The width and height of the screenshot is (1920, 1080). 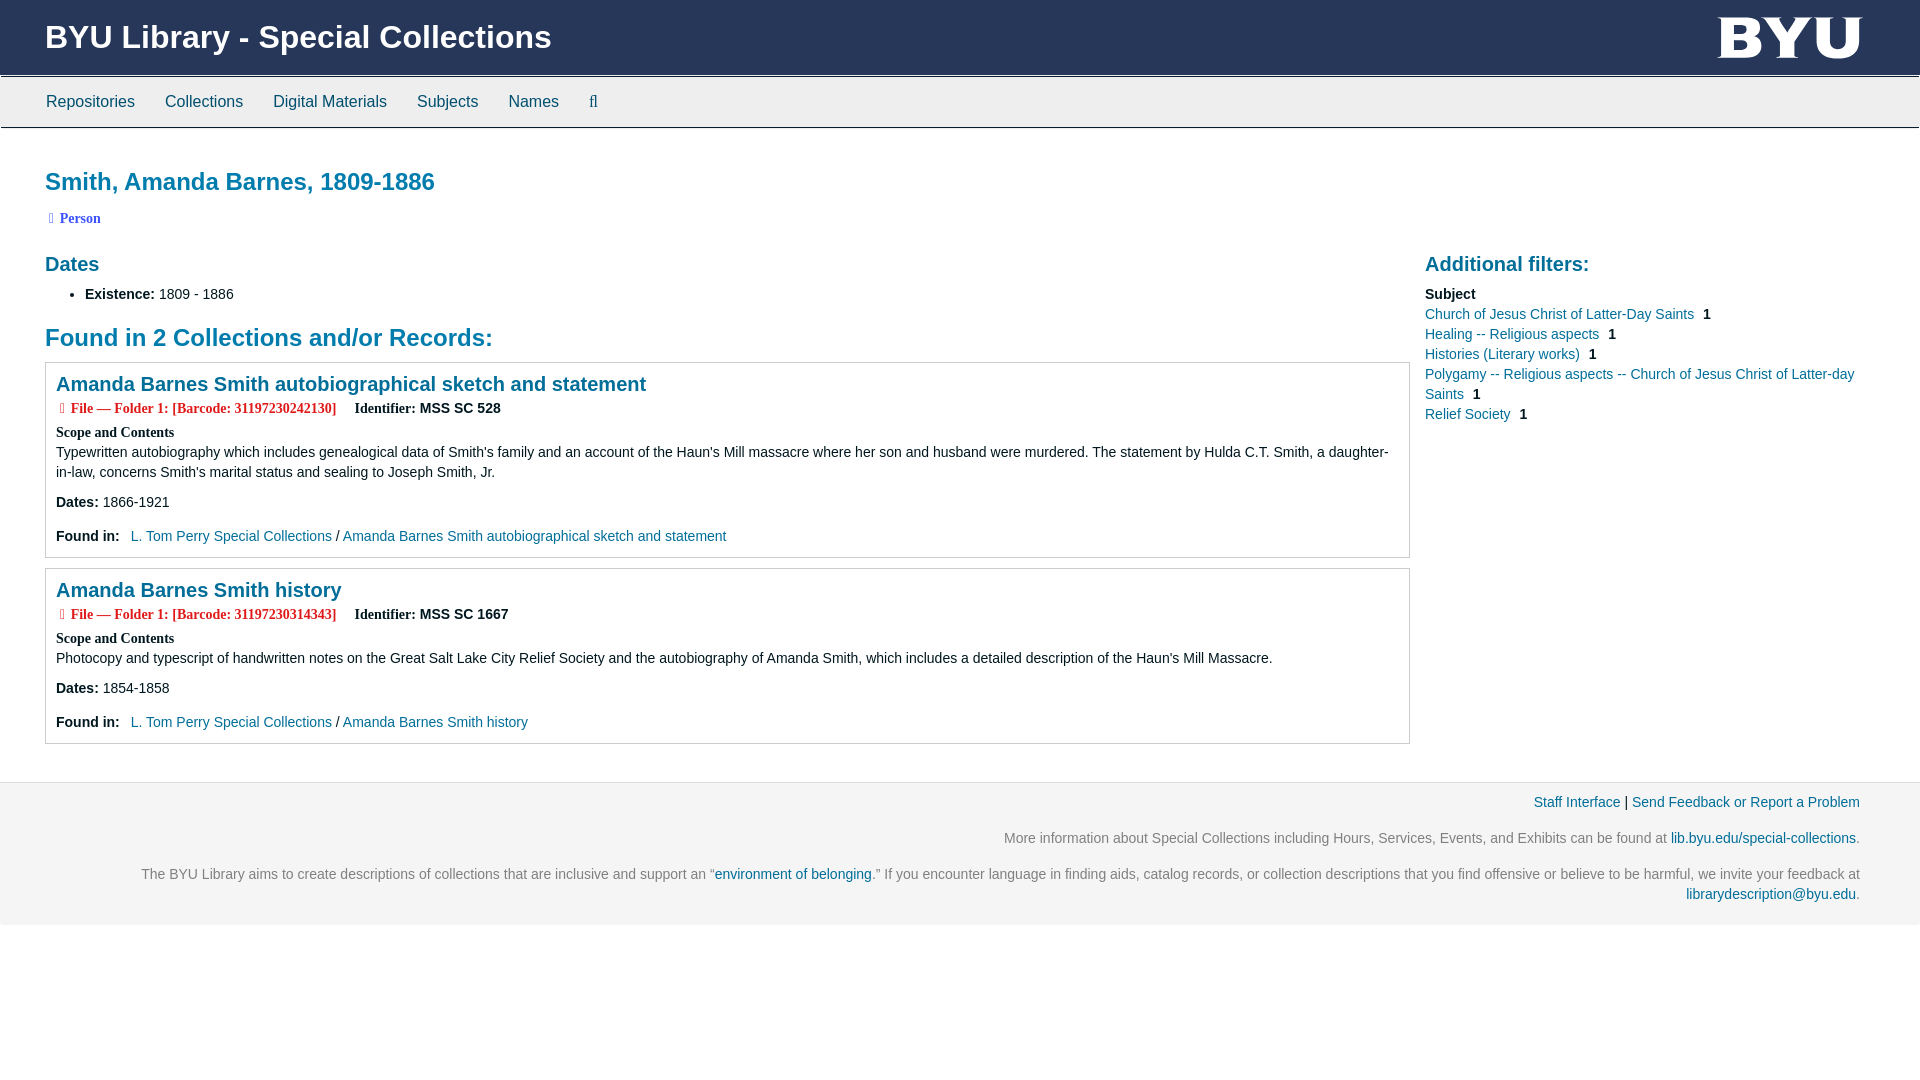 I want to click on Repositories, so click(x=90, y=102).